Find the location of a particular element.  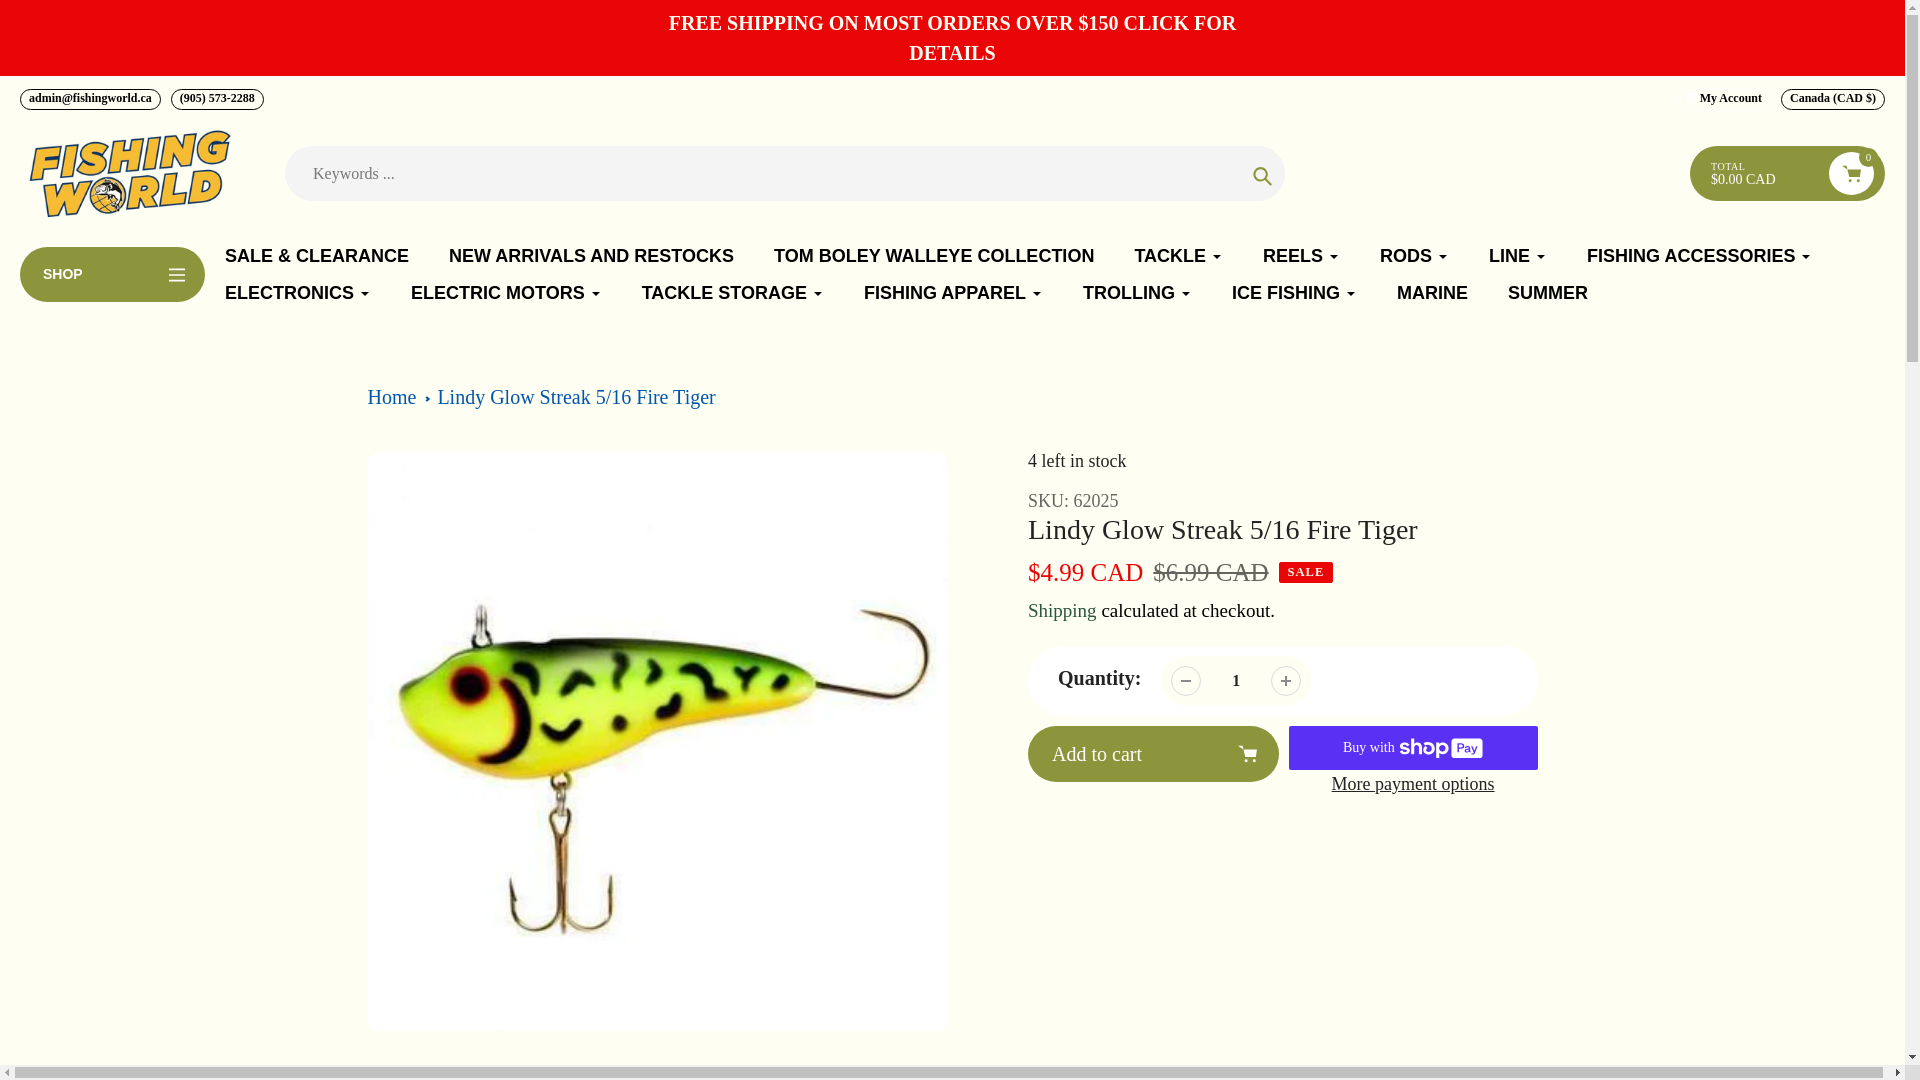

My Account is located at coordinates (1723, 99).